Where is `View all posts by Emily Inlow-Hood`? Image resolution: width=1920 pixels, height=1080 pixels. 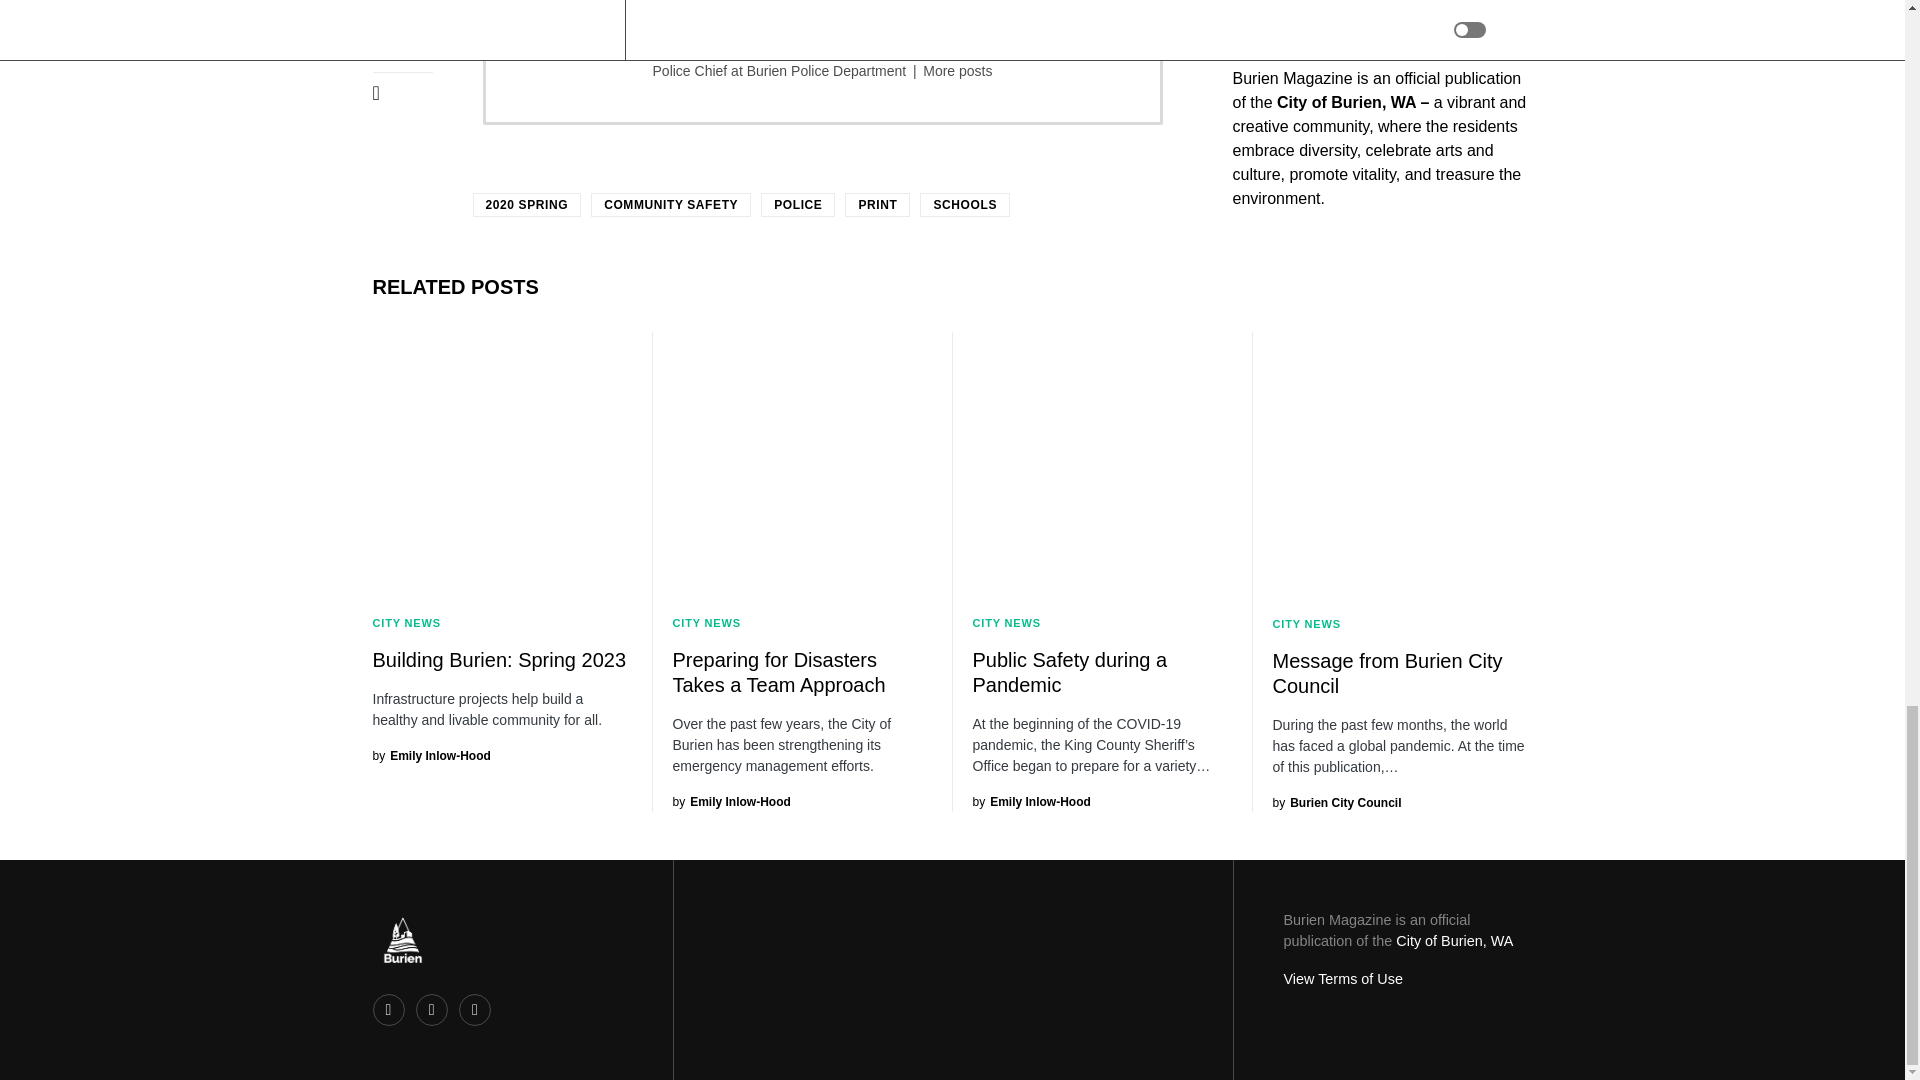 View all posts by Emily Inlow-Hood is located at coordinates (730, 802).